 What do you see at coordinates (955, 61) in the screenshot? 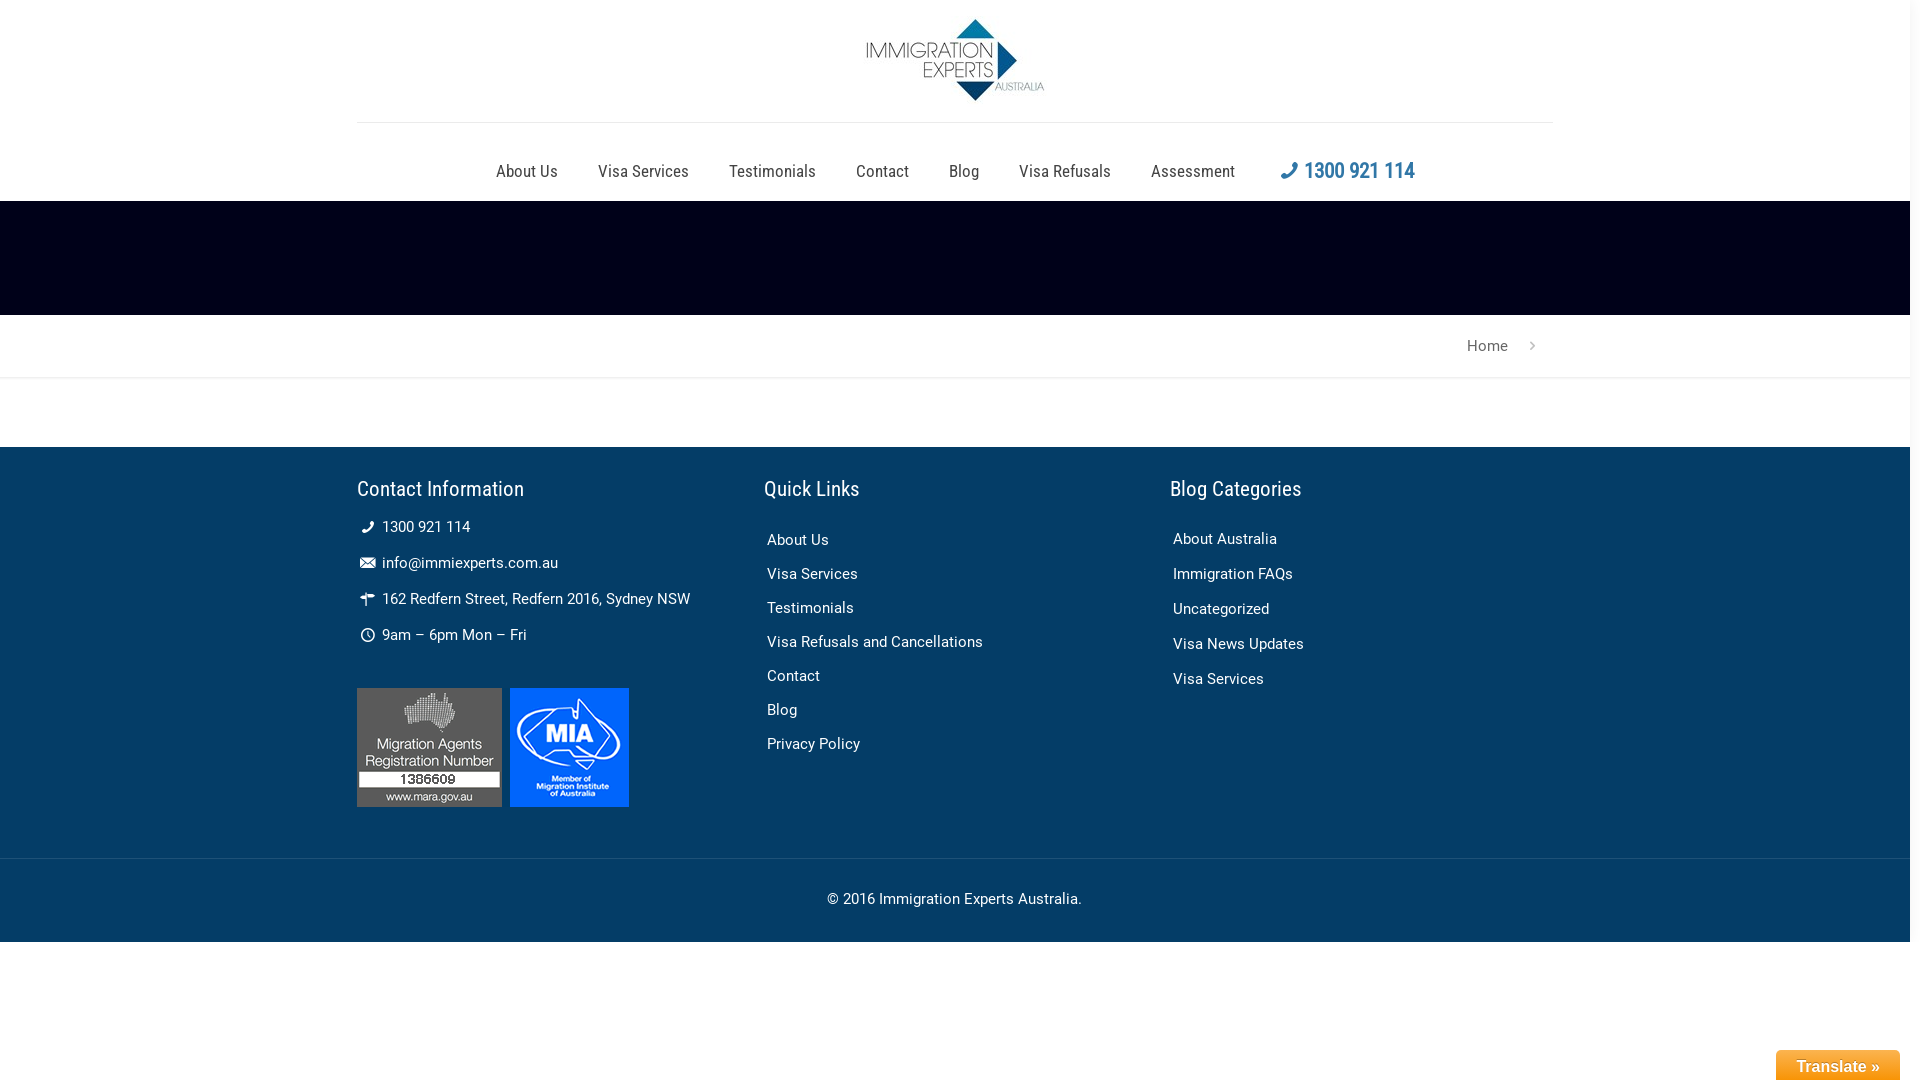
I see `Immigration Experts Australia` at bounding box center [955, 61].